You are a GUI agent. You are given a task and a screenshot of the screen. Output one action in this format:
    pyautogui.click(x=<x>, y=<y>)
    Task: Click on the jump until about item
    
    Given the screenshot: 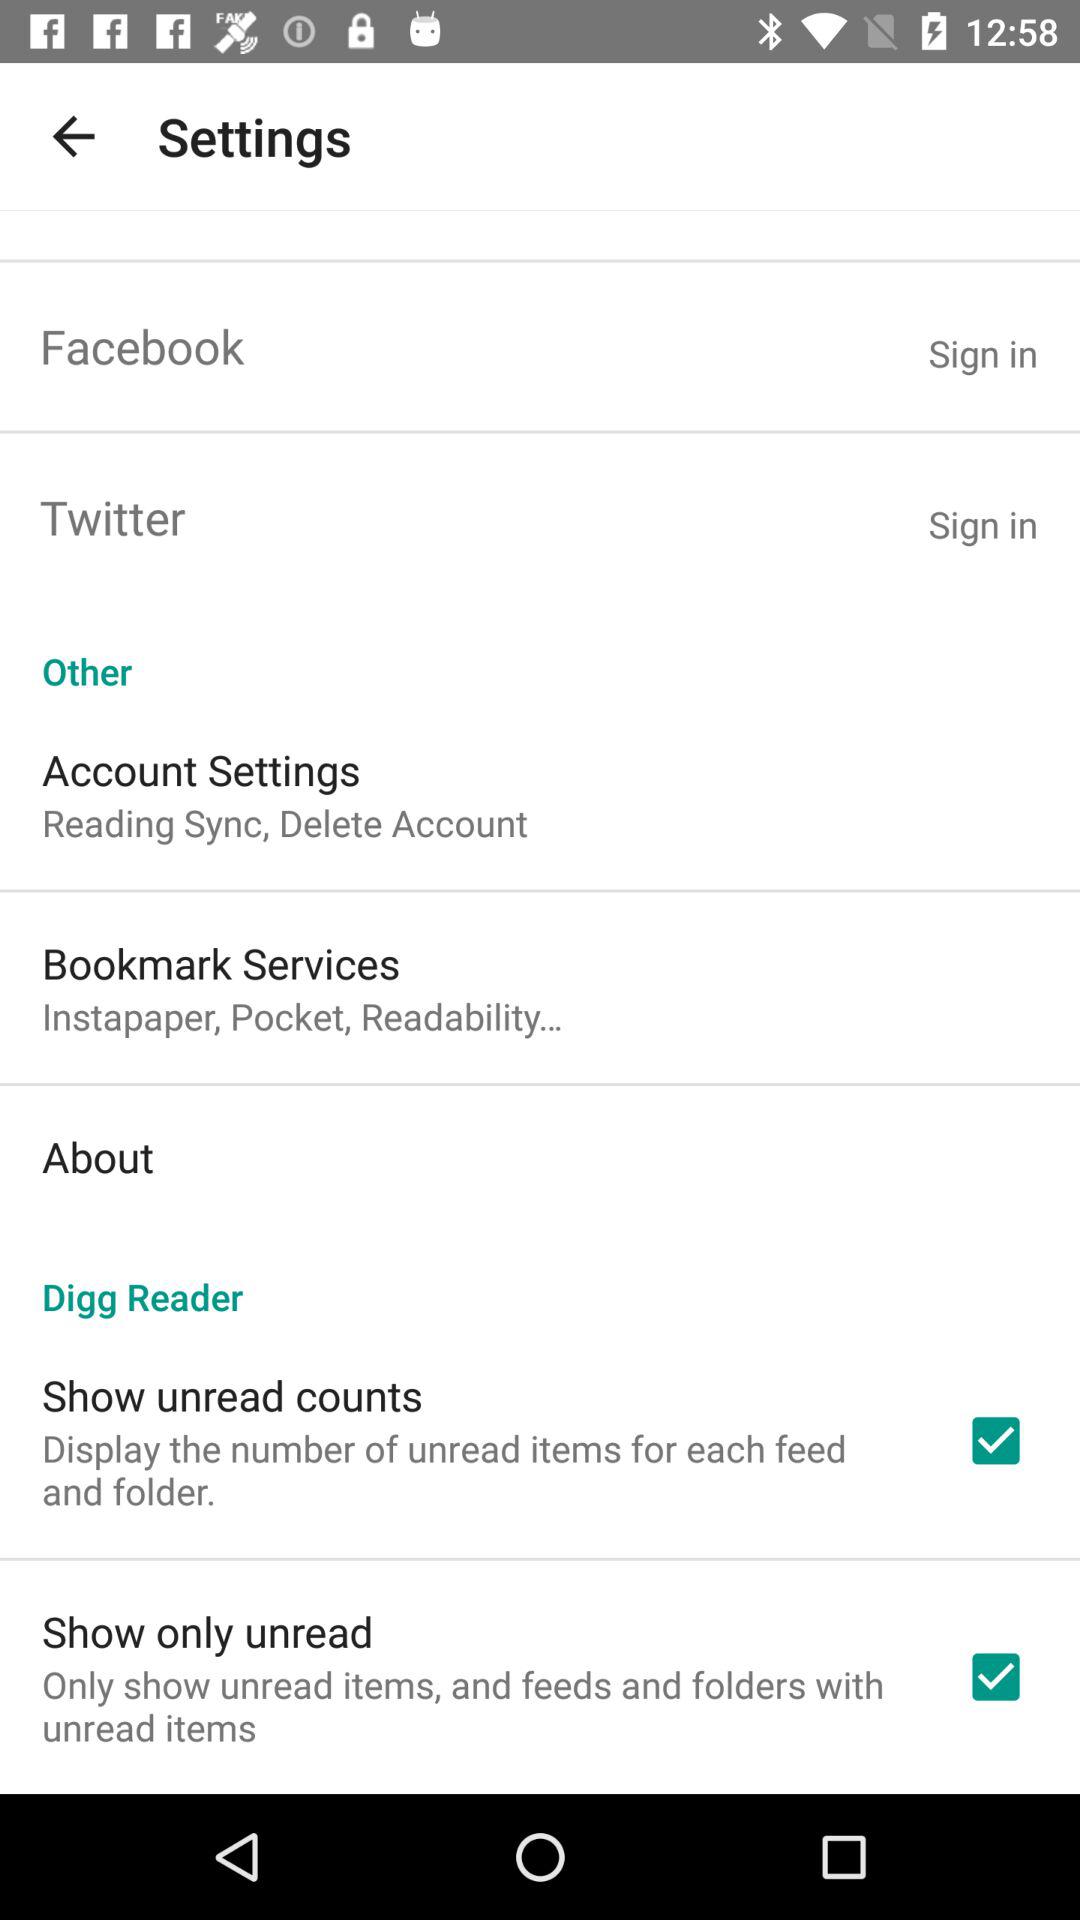 What is the action you would take?
    pyautogui.click(x=98, y=1156)
    